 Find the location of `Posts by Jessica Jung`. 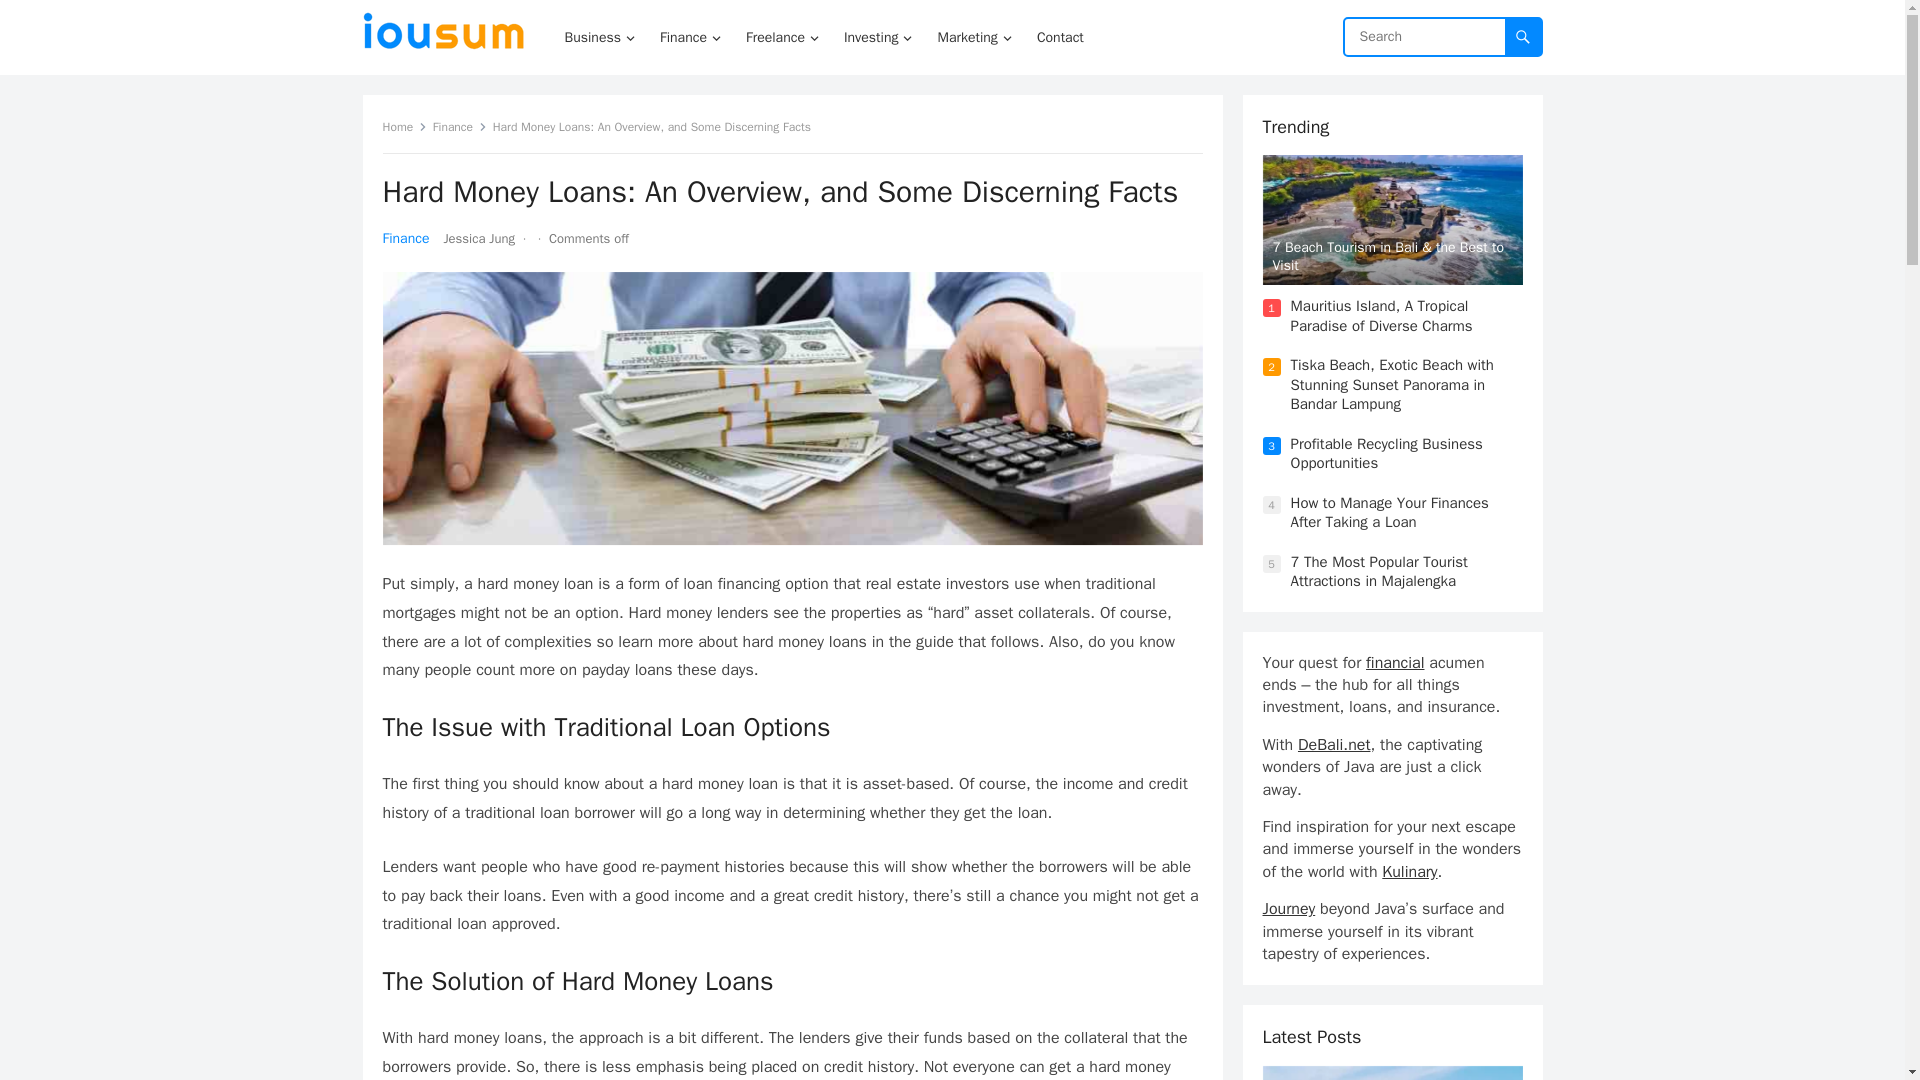

Posts by Jessica Jung is located at coordinates (478, 238).